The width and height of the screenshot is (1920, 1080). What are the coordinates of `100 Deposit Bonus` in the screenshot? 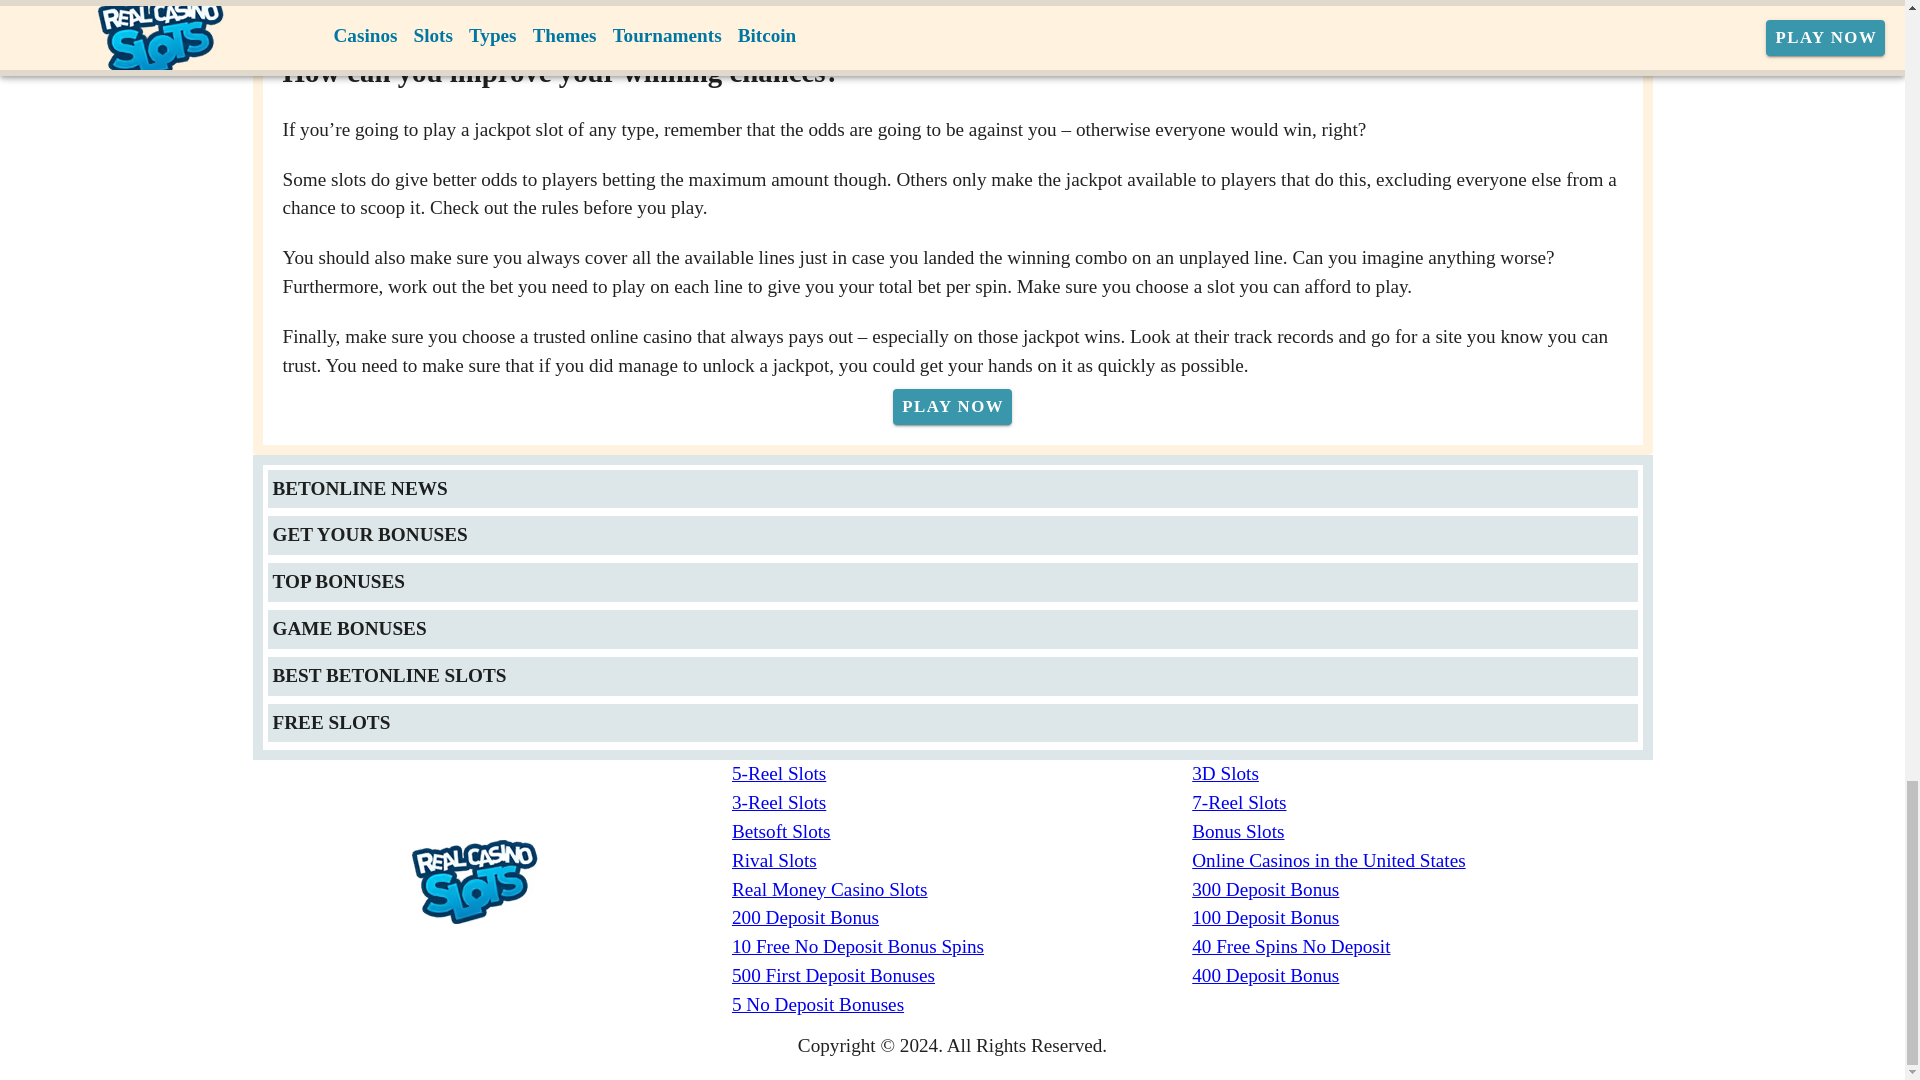 It's located at (1422, 918).